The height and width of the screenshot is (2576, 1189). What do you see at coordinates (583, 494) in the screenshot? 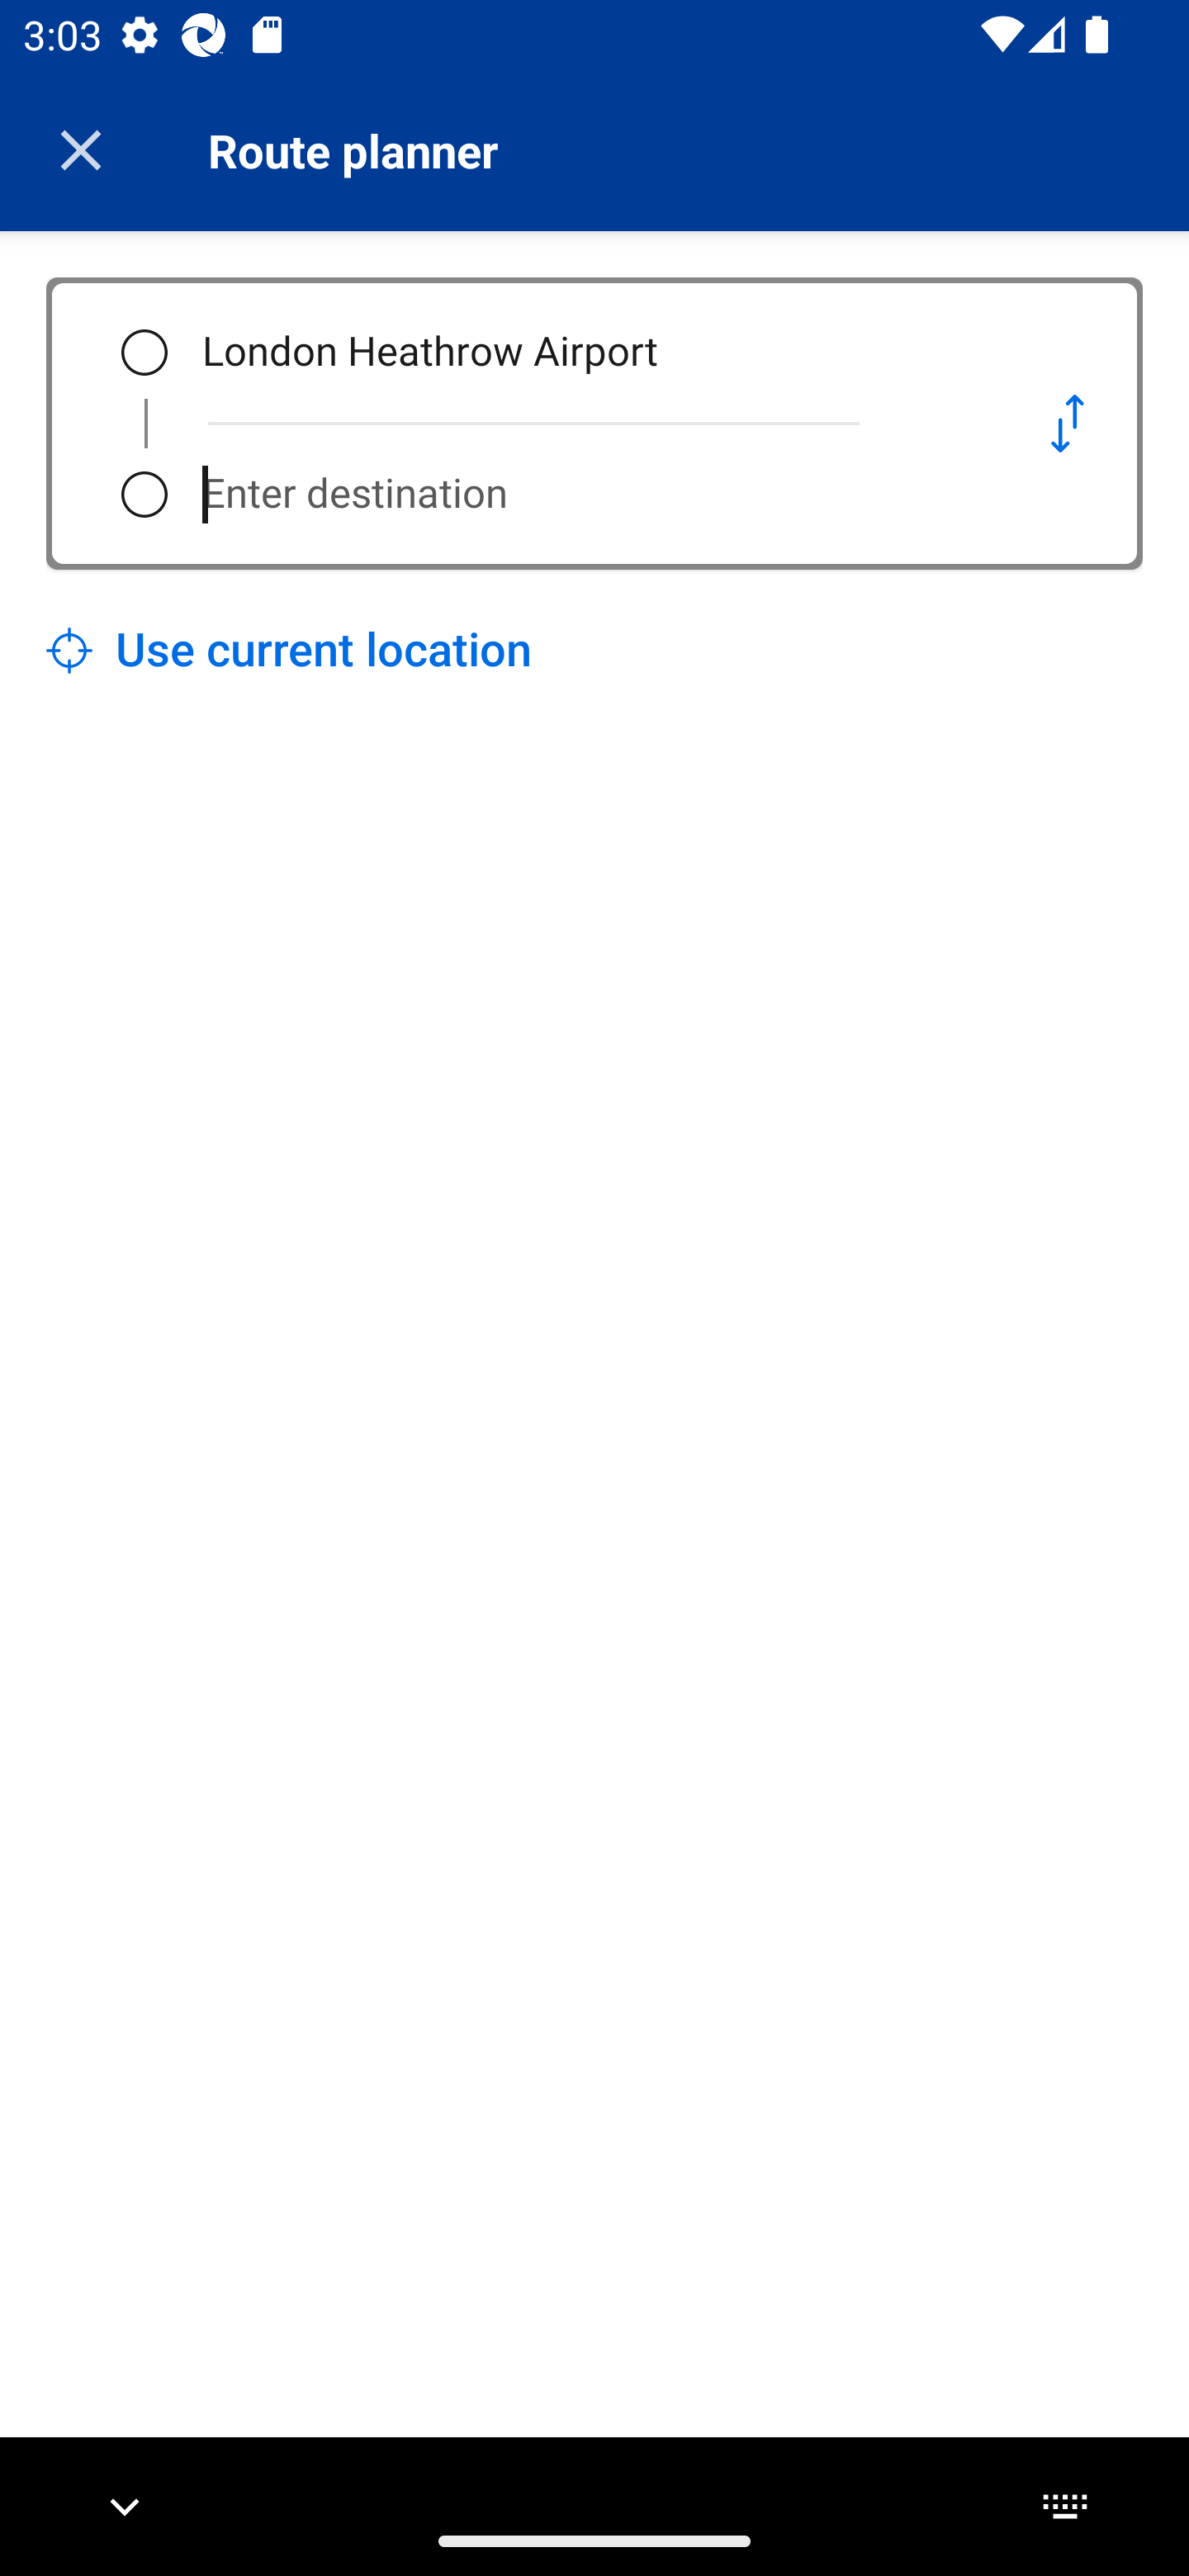
I see `Enter destination` at bounding box center [583, 494].